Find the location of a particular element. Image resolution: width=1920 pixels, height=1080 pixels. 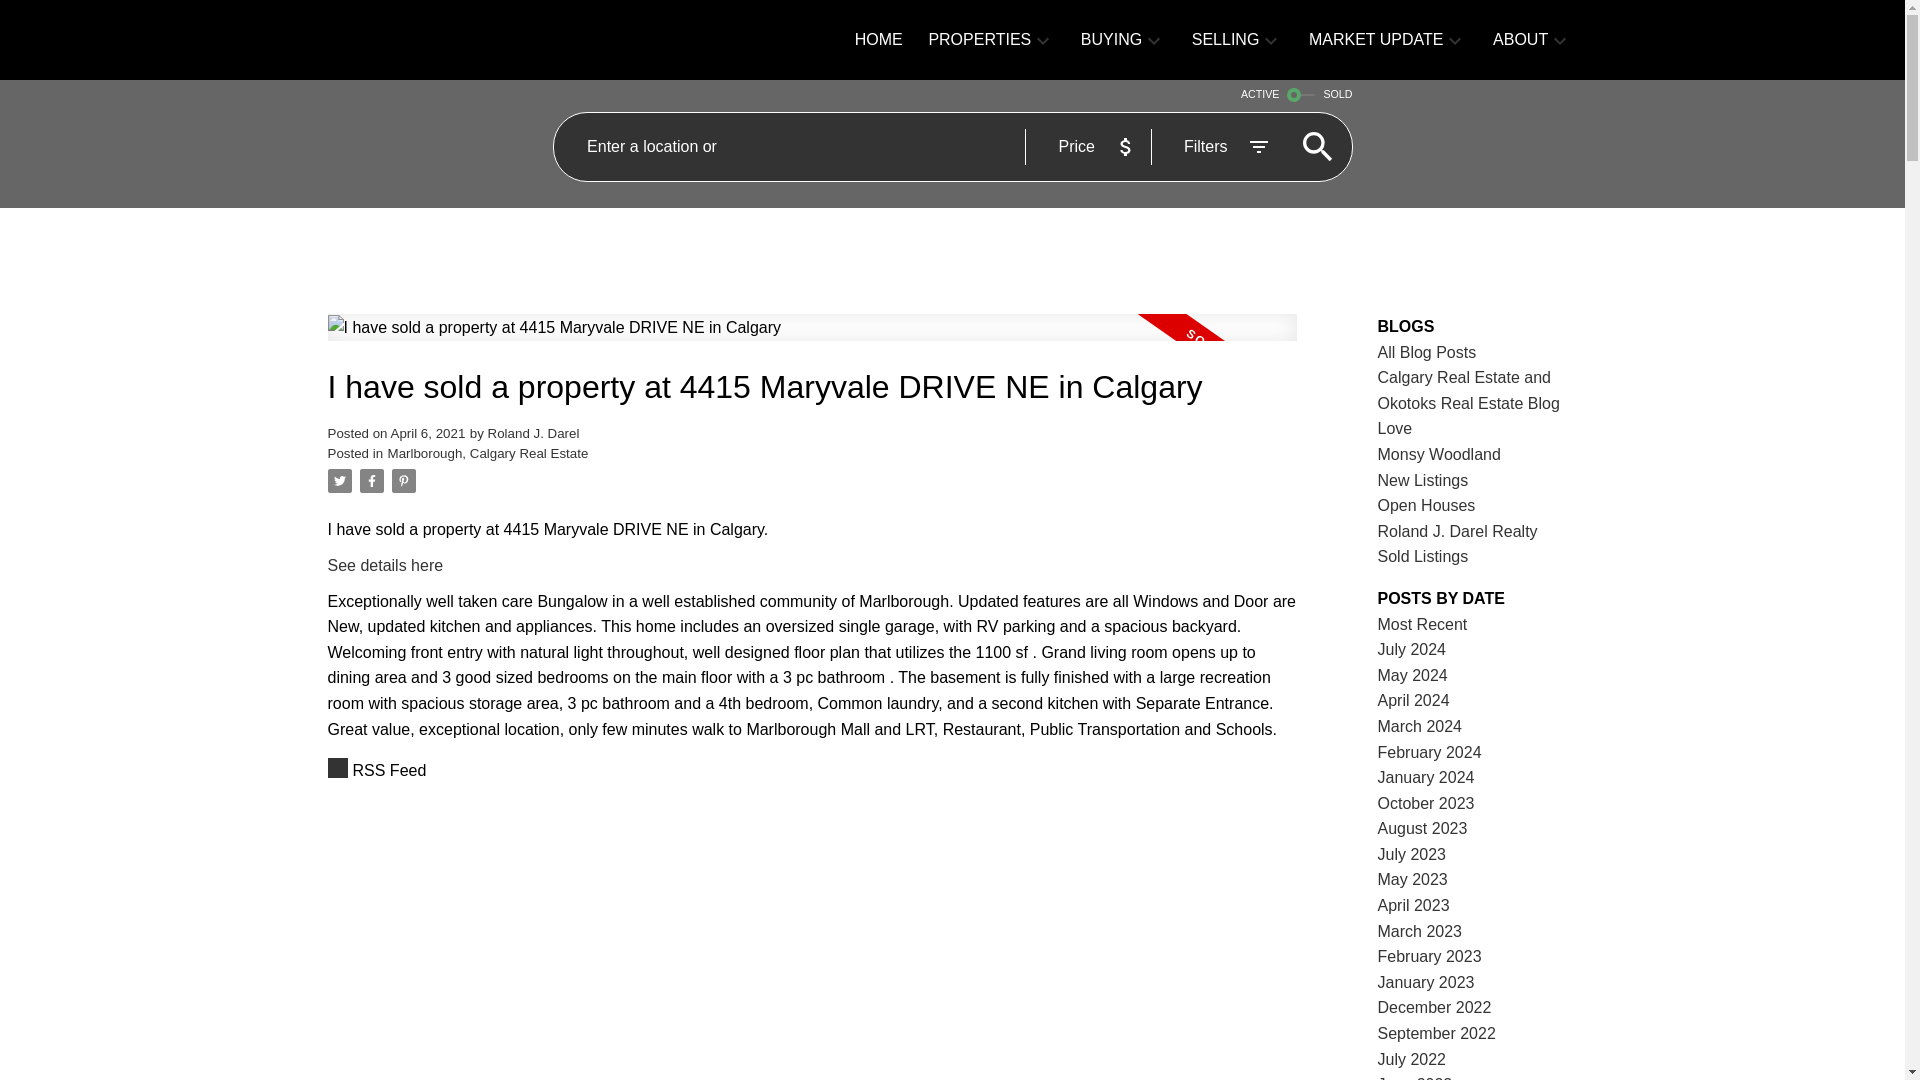

HOME is located at coordinates (878, 40).